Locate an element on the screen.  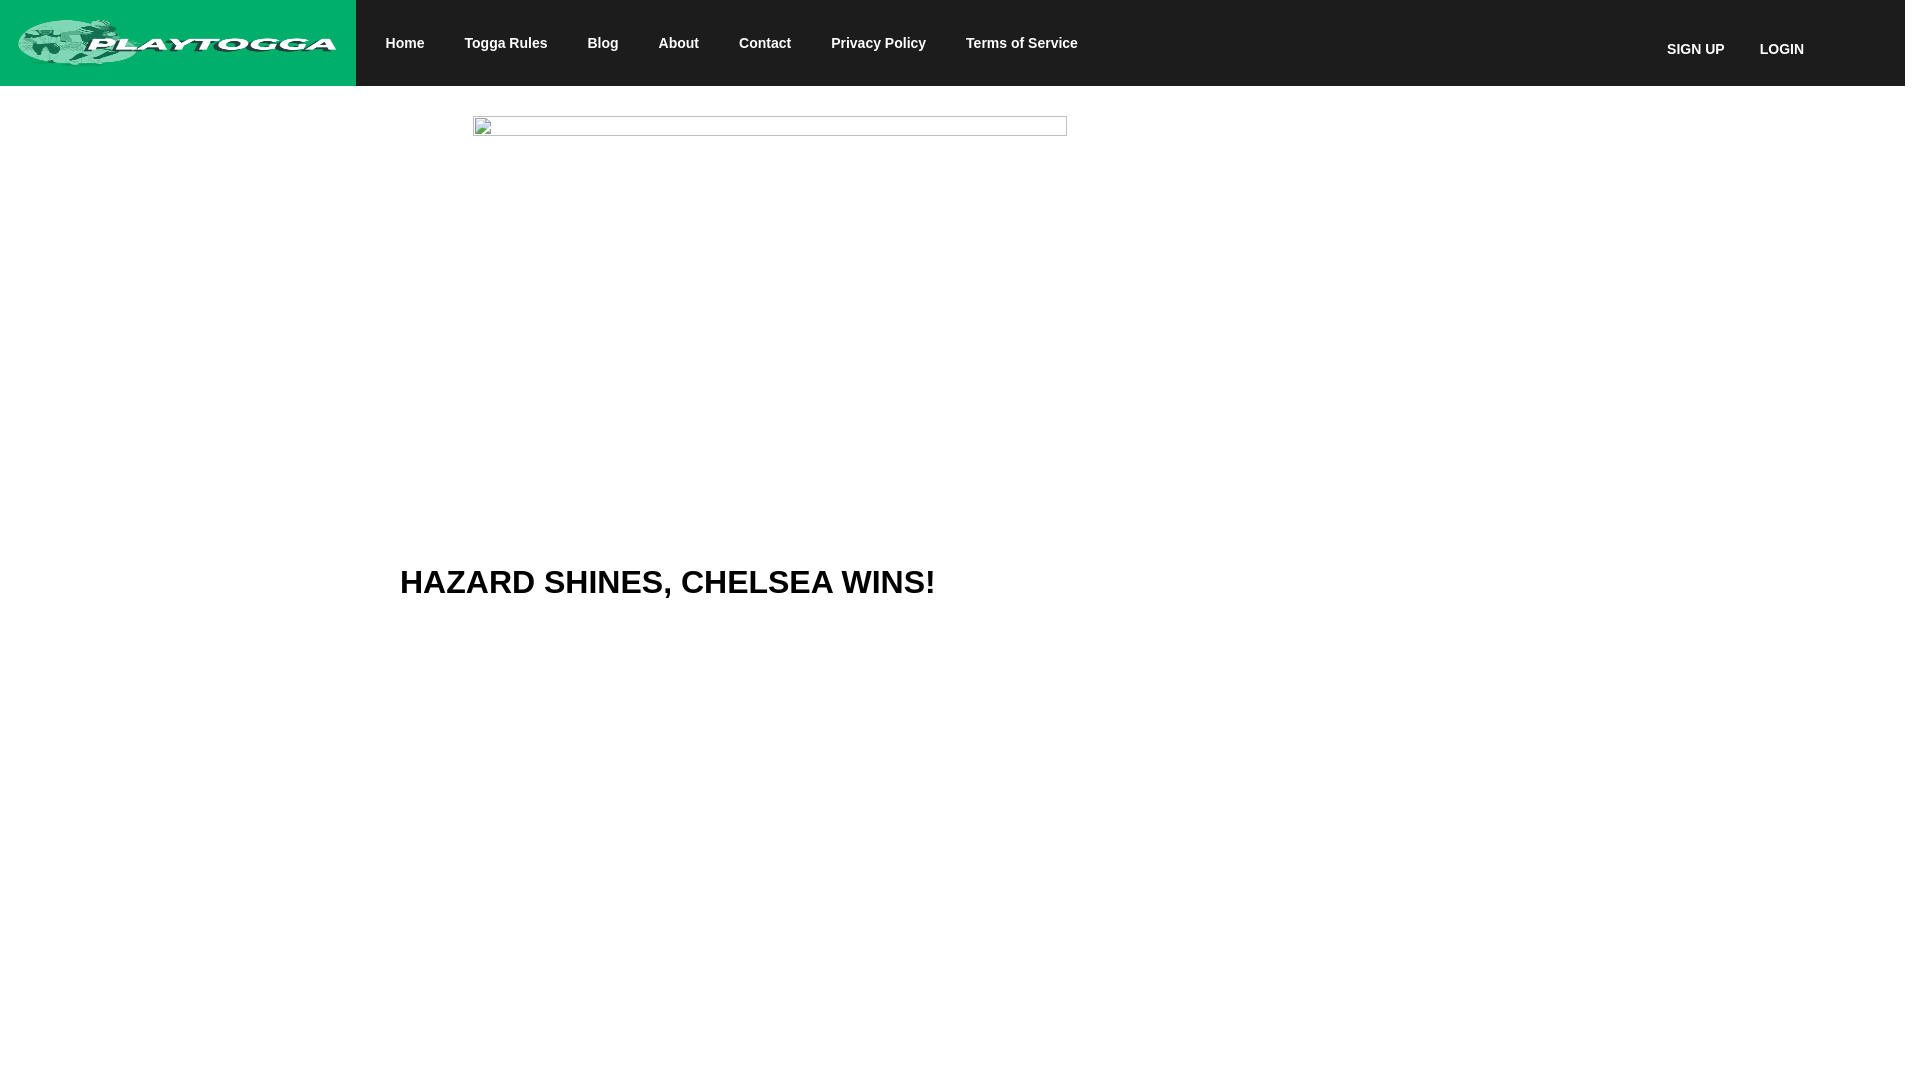
Terms of Service is located at coordinates (1022, 42).